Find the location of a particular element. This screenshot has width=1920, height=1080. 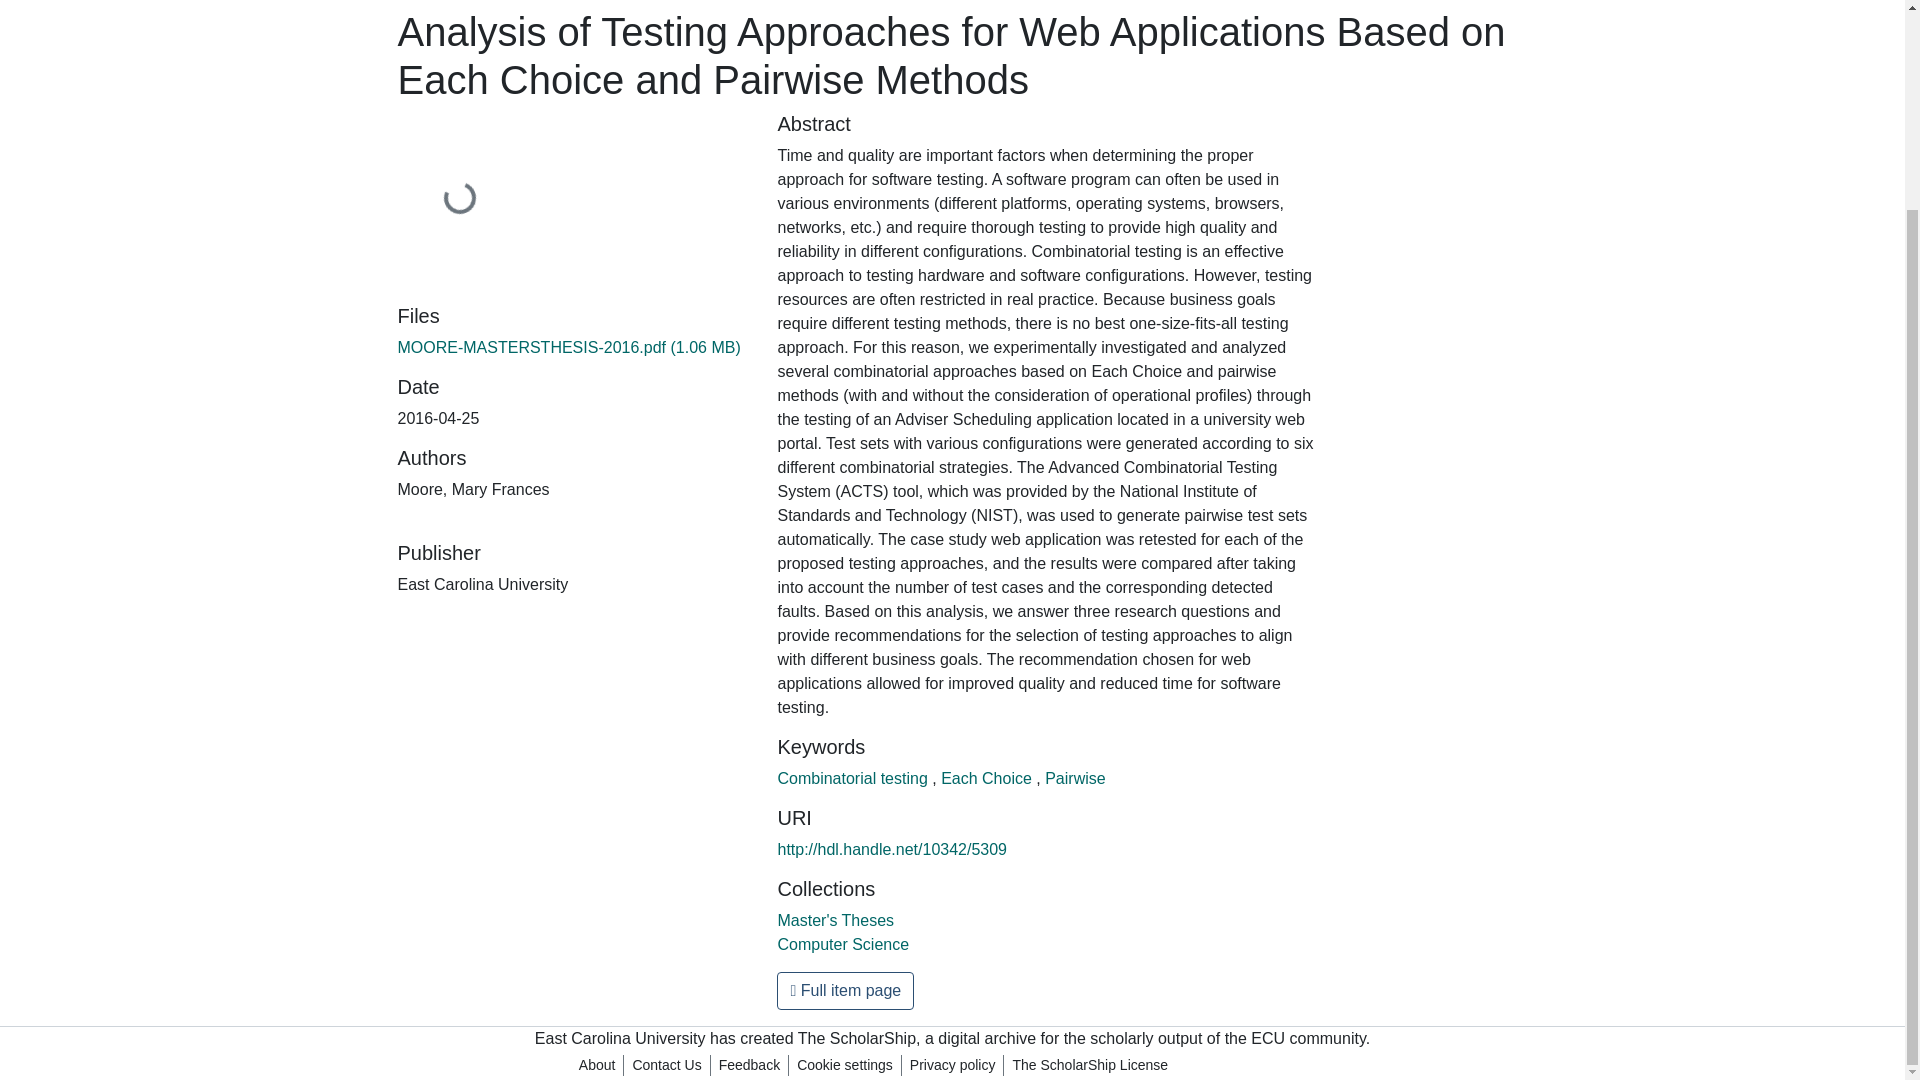

About is located at coordinates (597, 1065).